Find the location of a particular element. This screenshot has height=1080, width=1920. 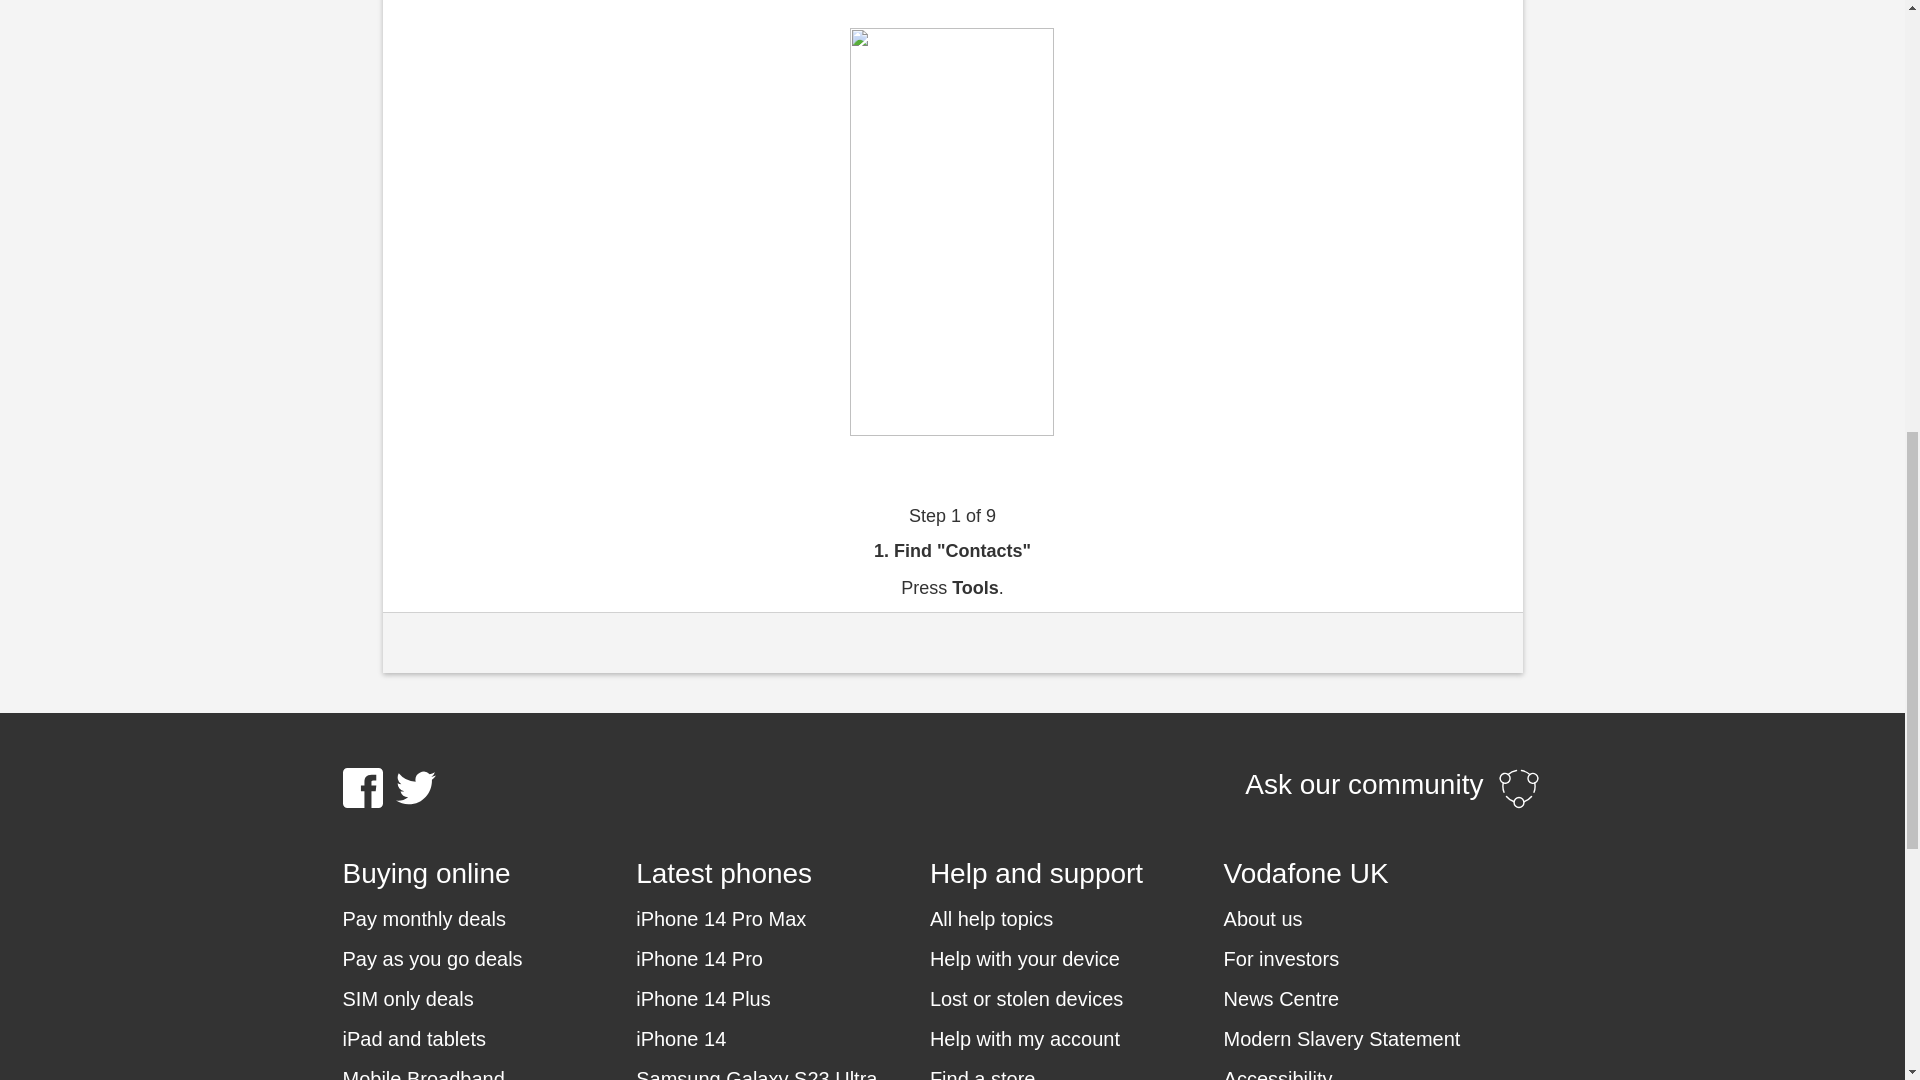

Pay as you go deals is located at coordinates (432, 959).